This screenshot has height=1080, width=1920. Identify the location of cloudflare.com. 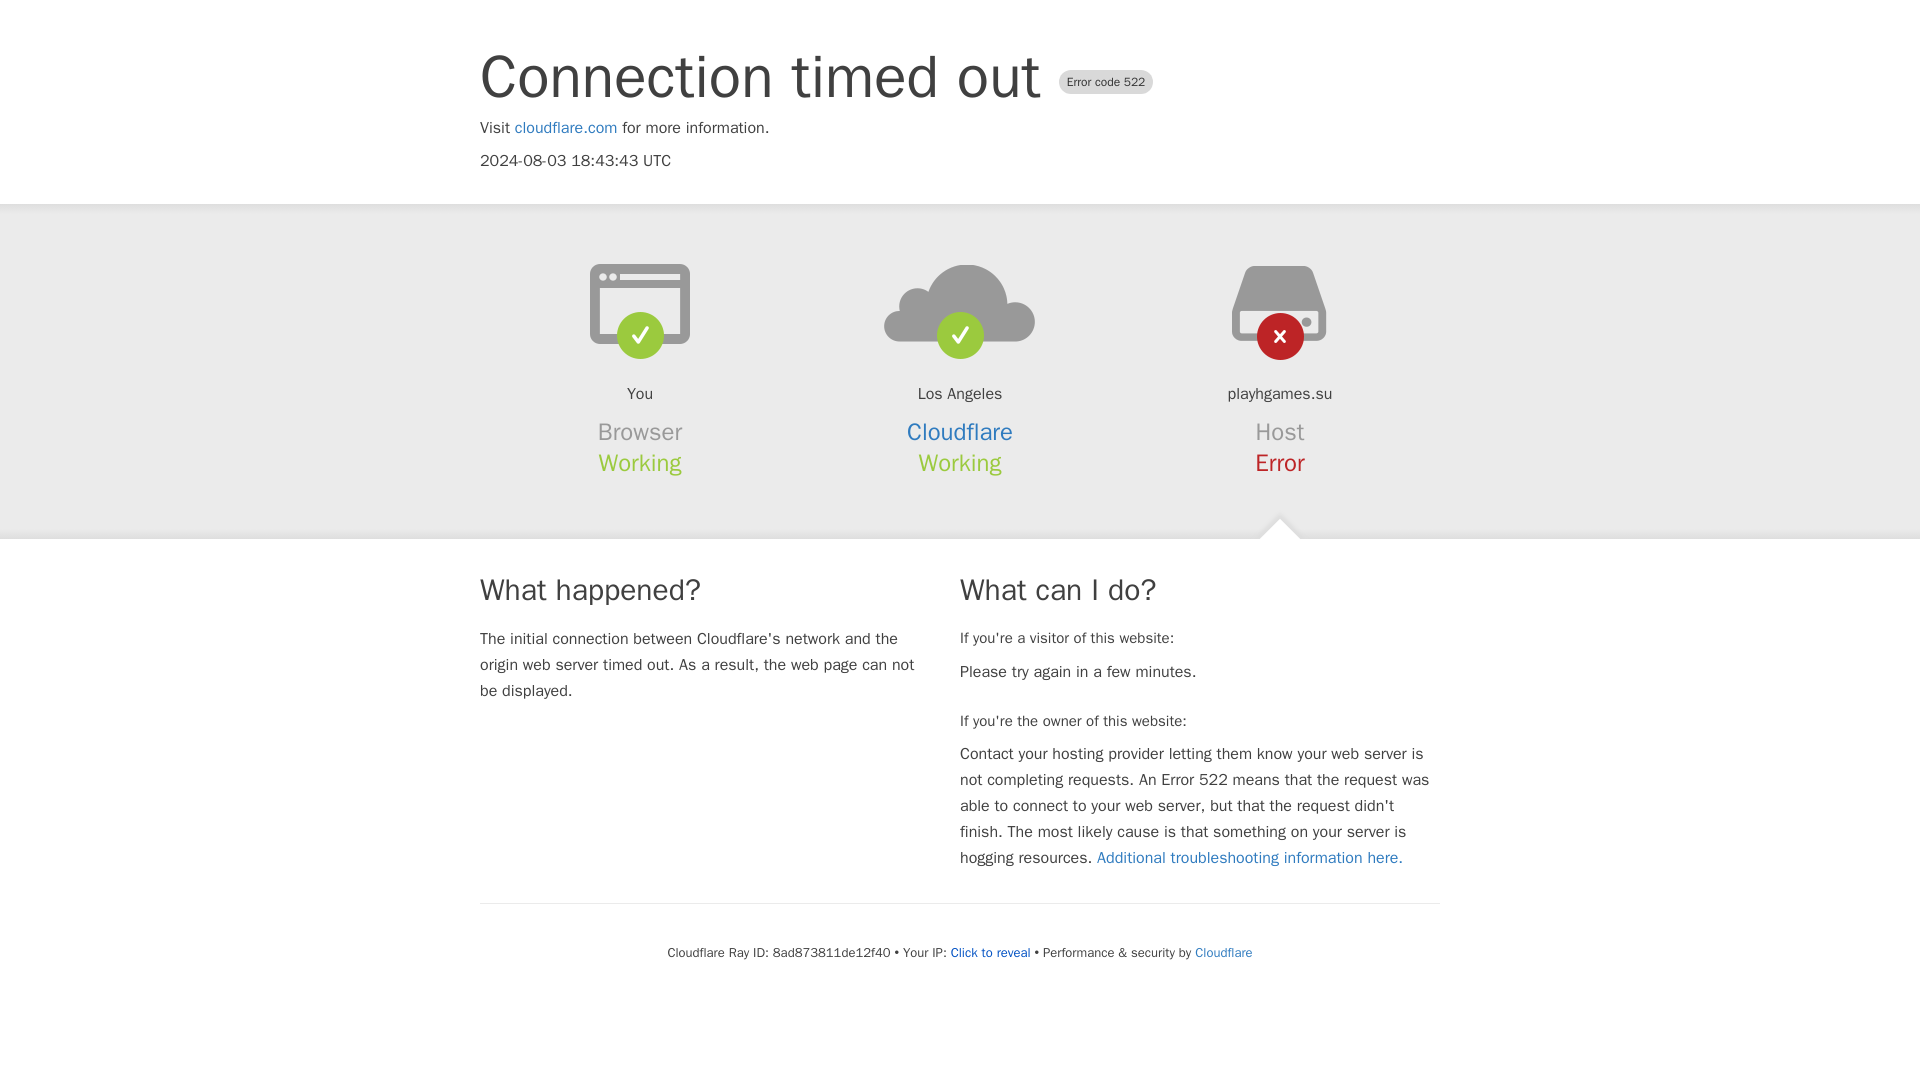
(566, 128).